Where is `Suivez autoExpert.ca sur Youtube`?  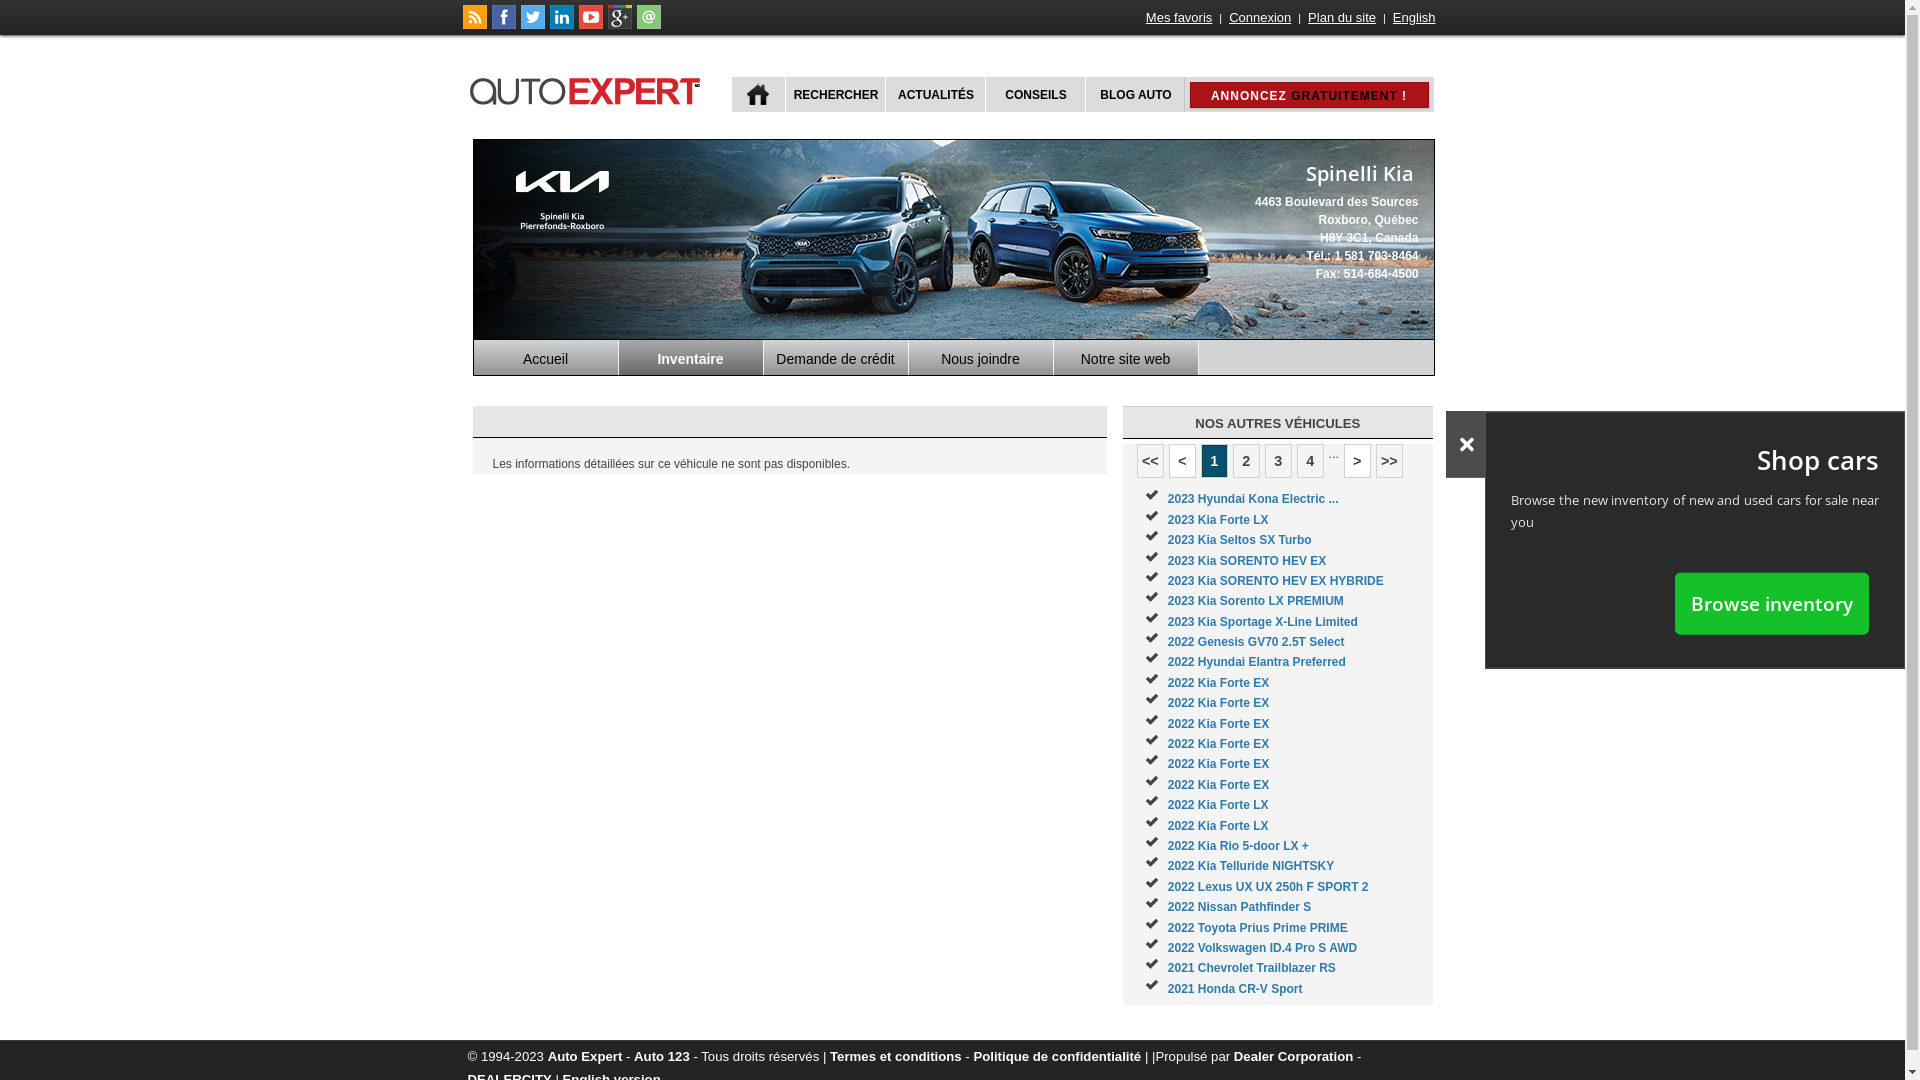
Suivez autoExpert.ca sur Youtube is located at coordinates (590, 25).